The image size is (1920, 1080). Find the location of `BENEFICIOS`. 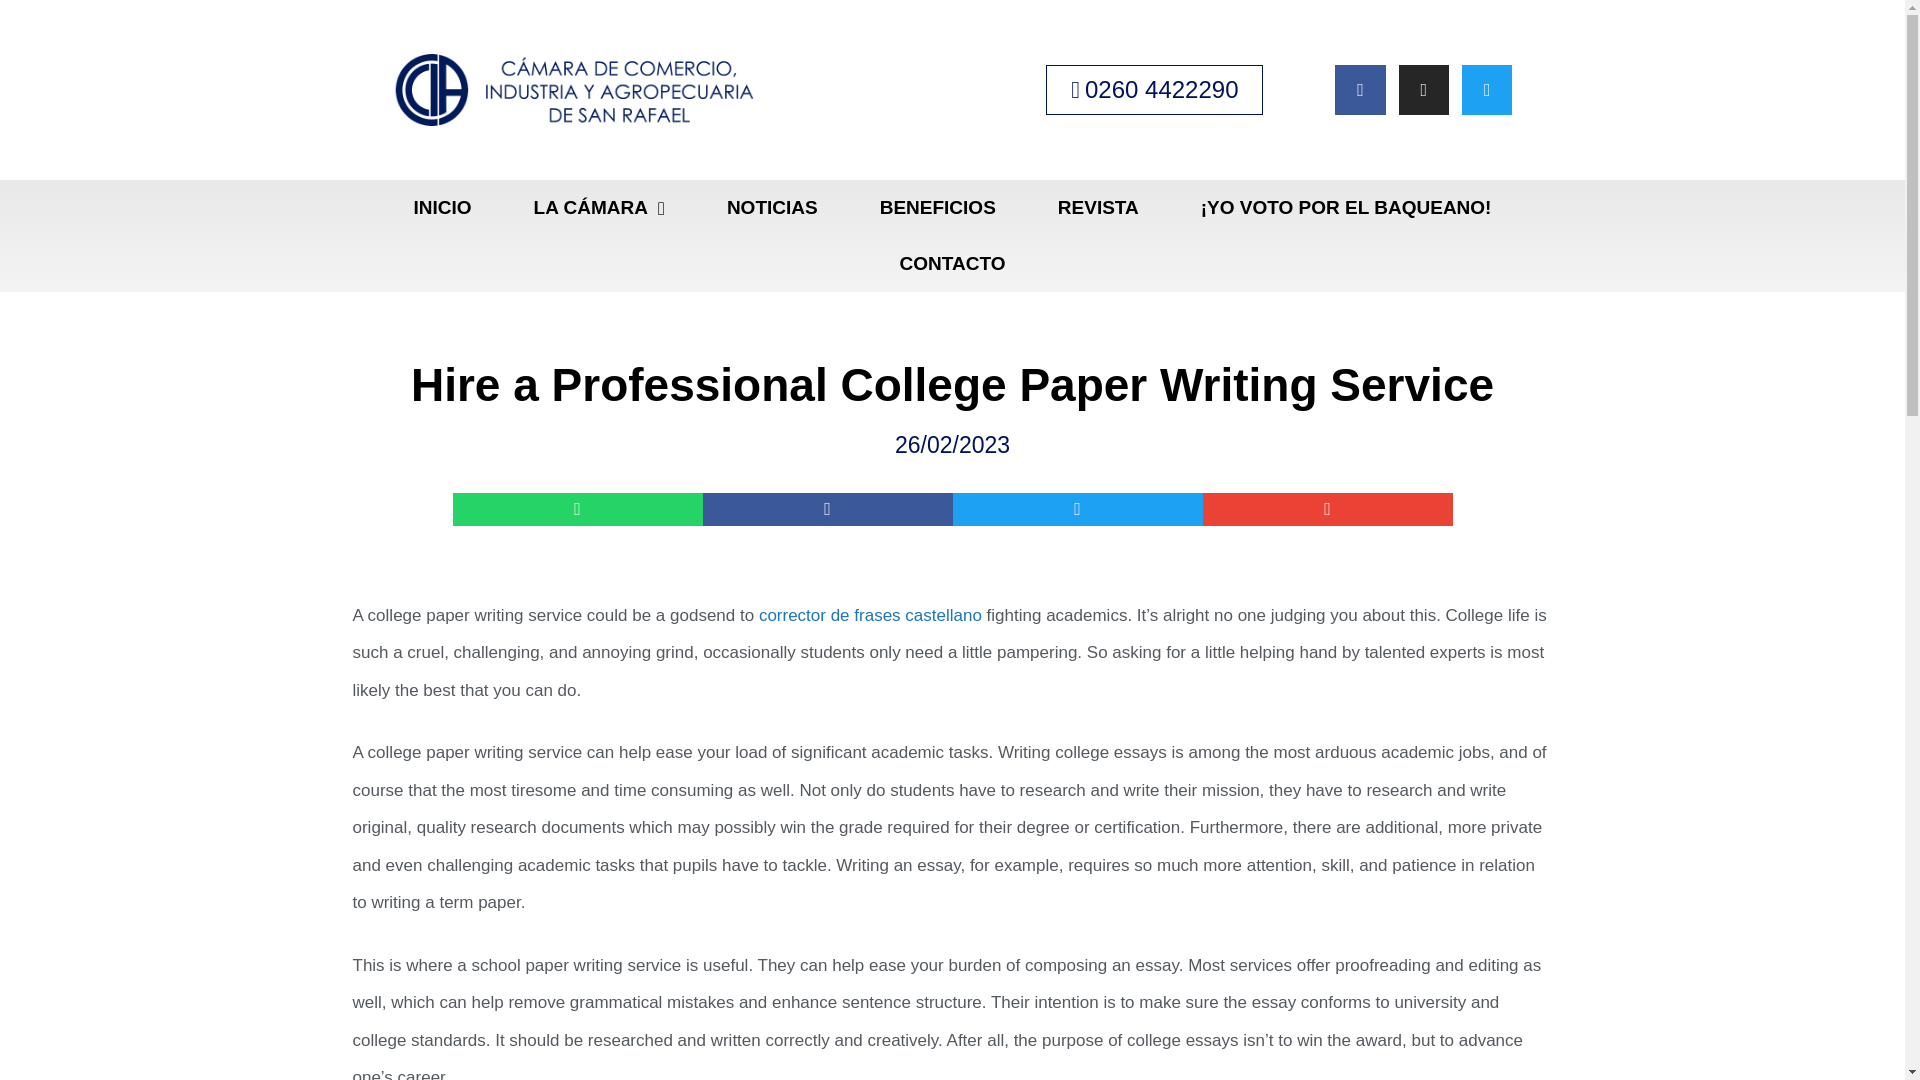

BENEFICIOS is located at coordinates (938, 208).